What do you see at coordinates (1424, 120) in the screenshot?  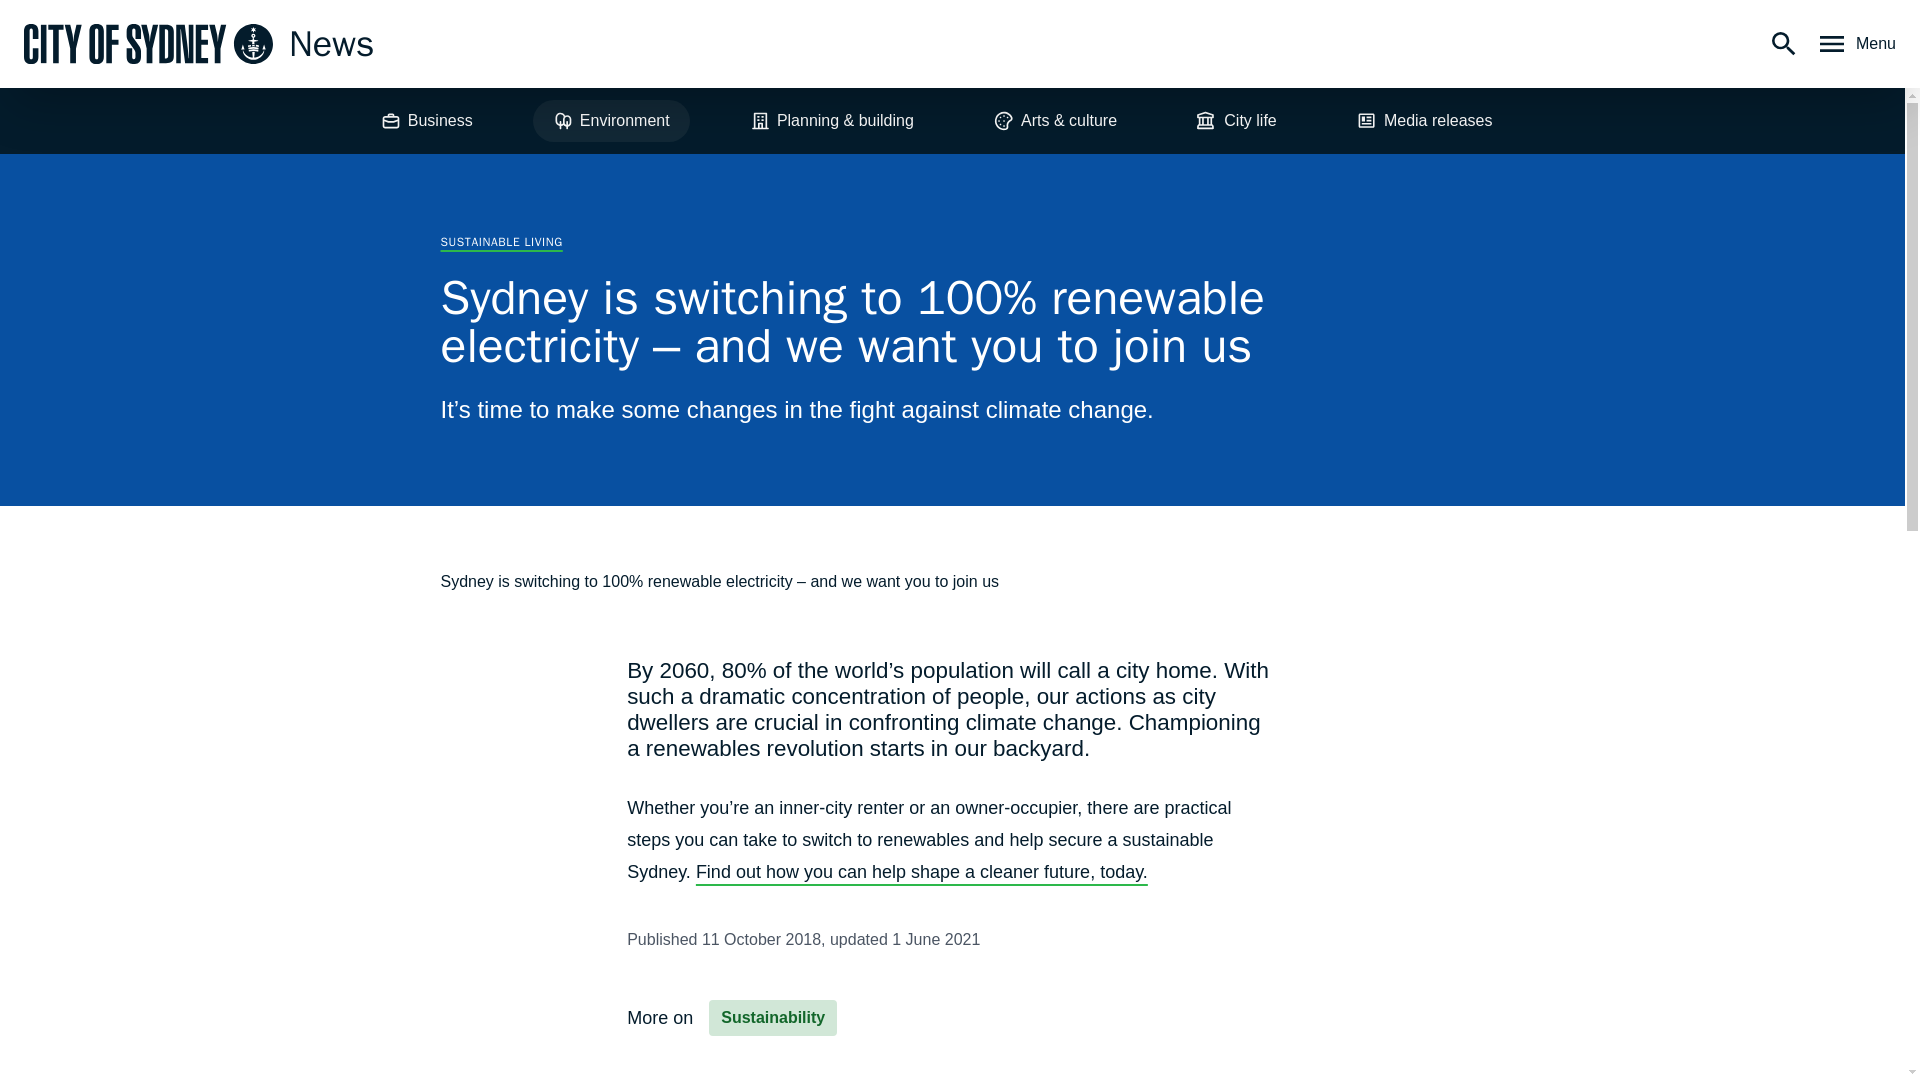 I see `Media releases` at bounding box center [1424, 120].